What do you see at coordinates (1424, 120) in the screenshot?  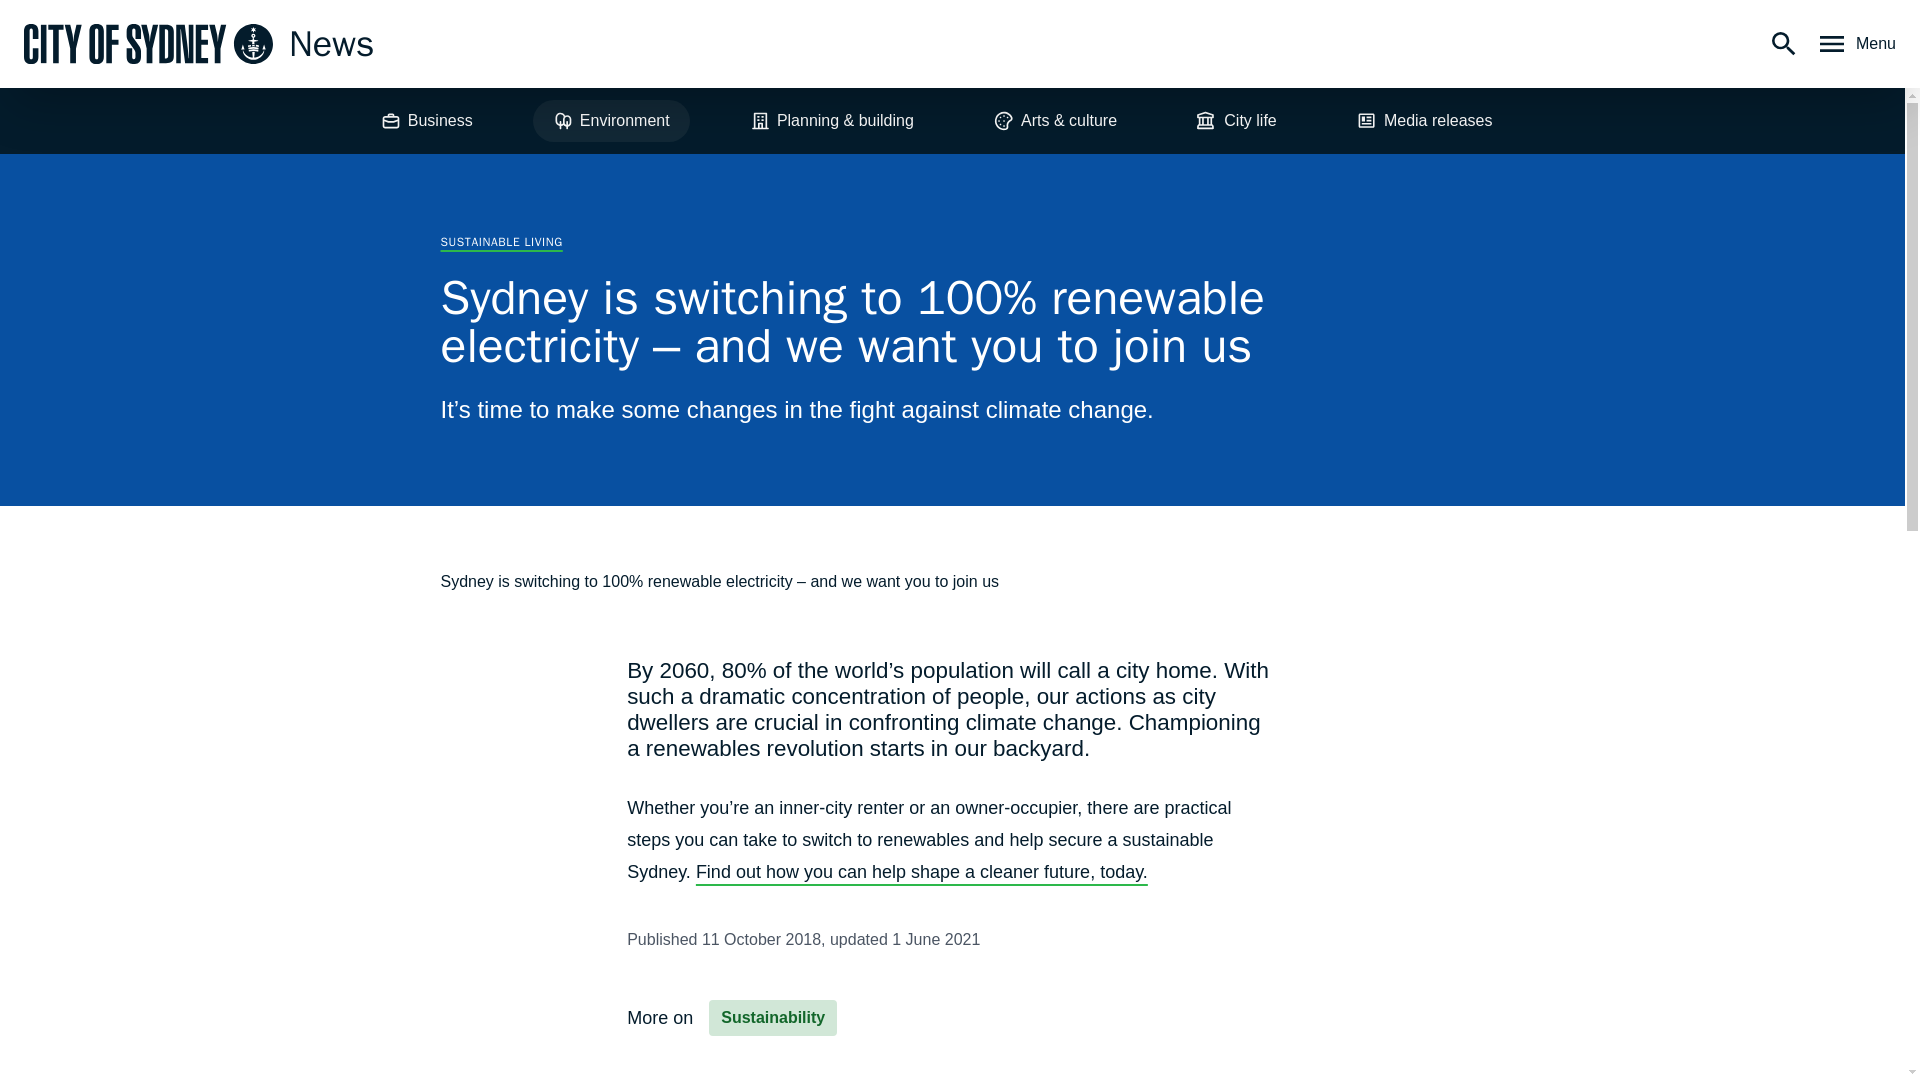 I see `Media releases` at bounding box center [1424, 120].